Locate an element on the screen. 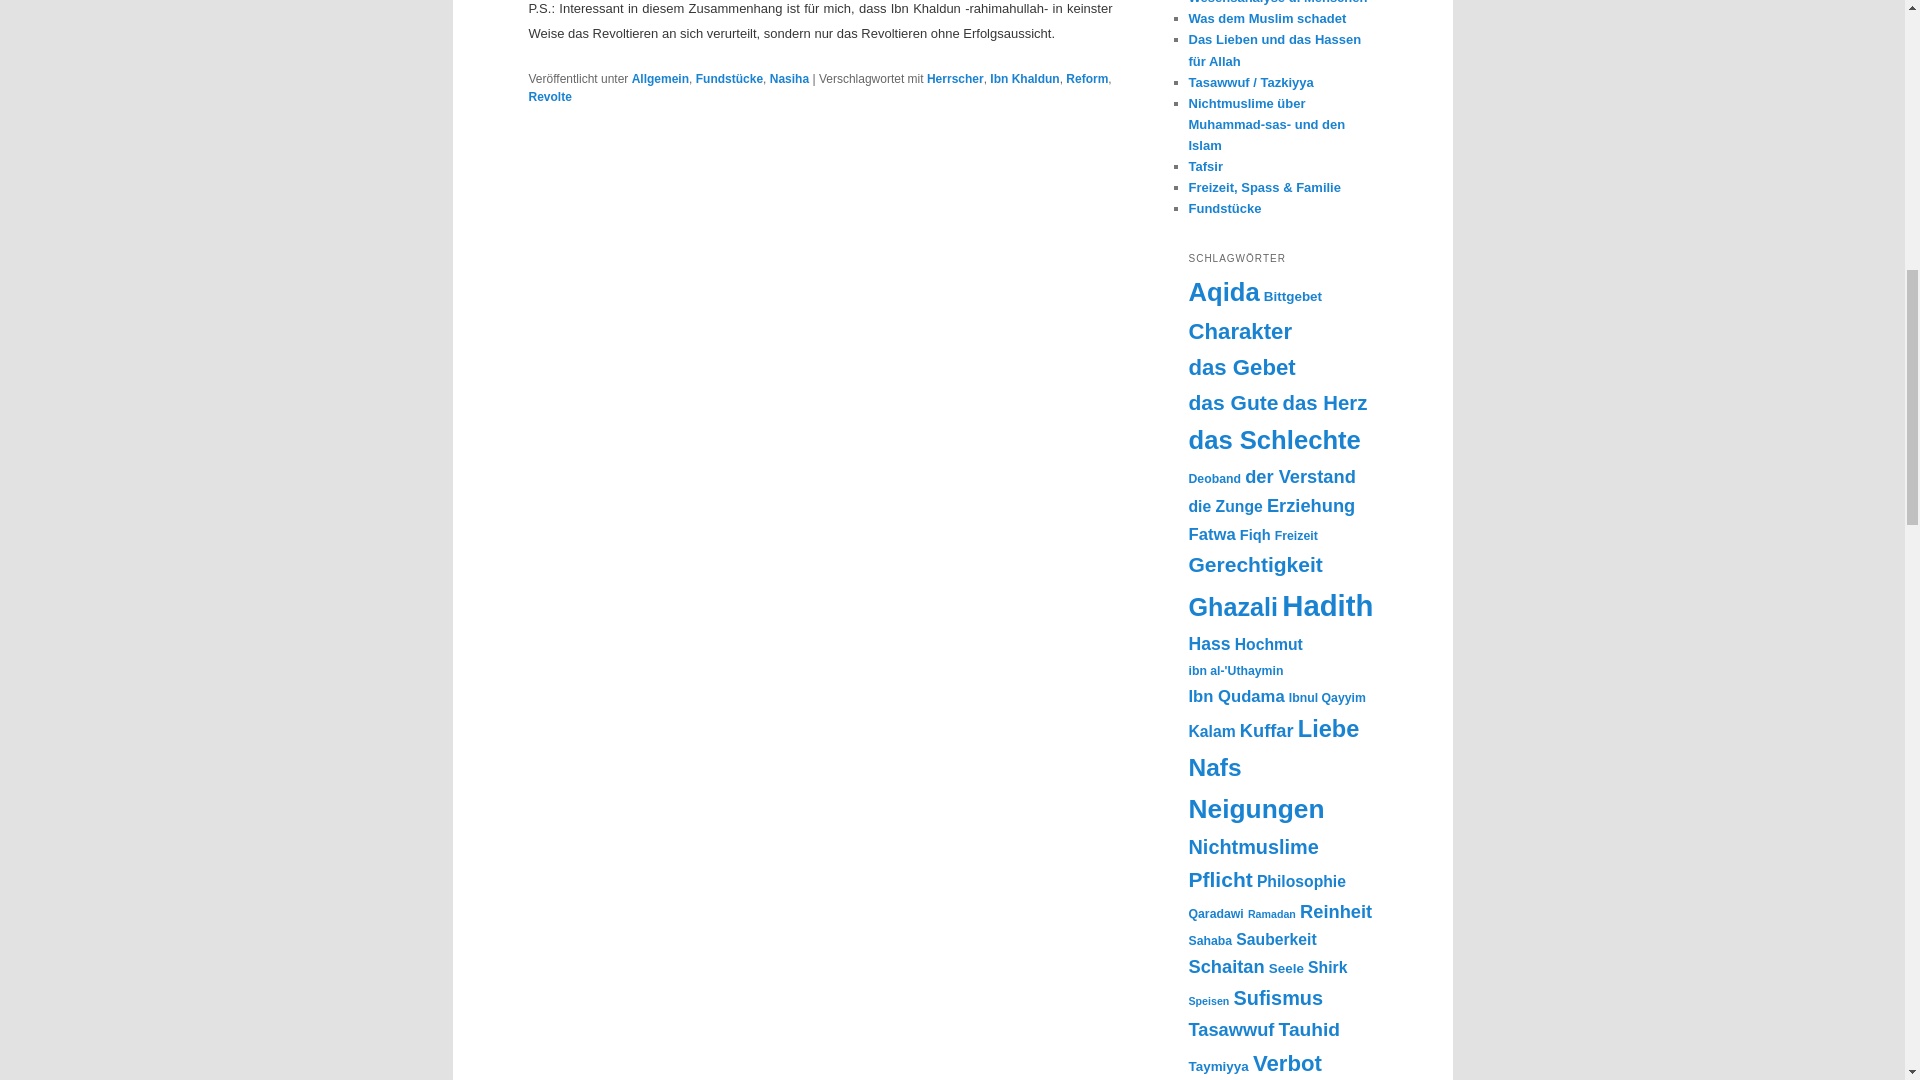 Image resolution: width=1920 pixels, height=1080 pixels. Revolte is located at coordinates (549, 96).